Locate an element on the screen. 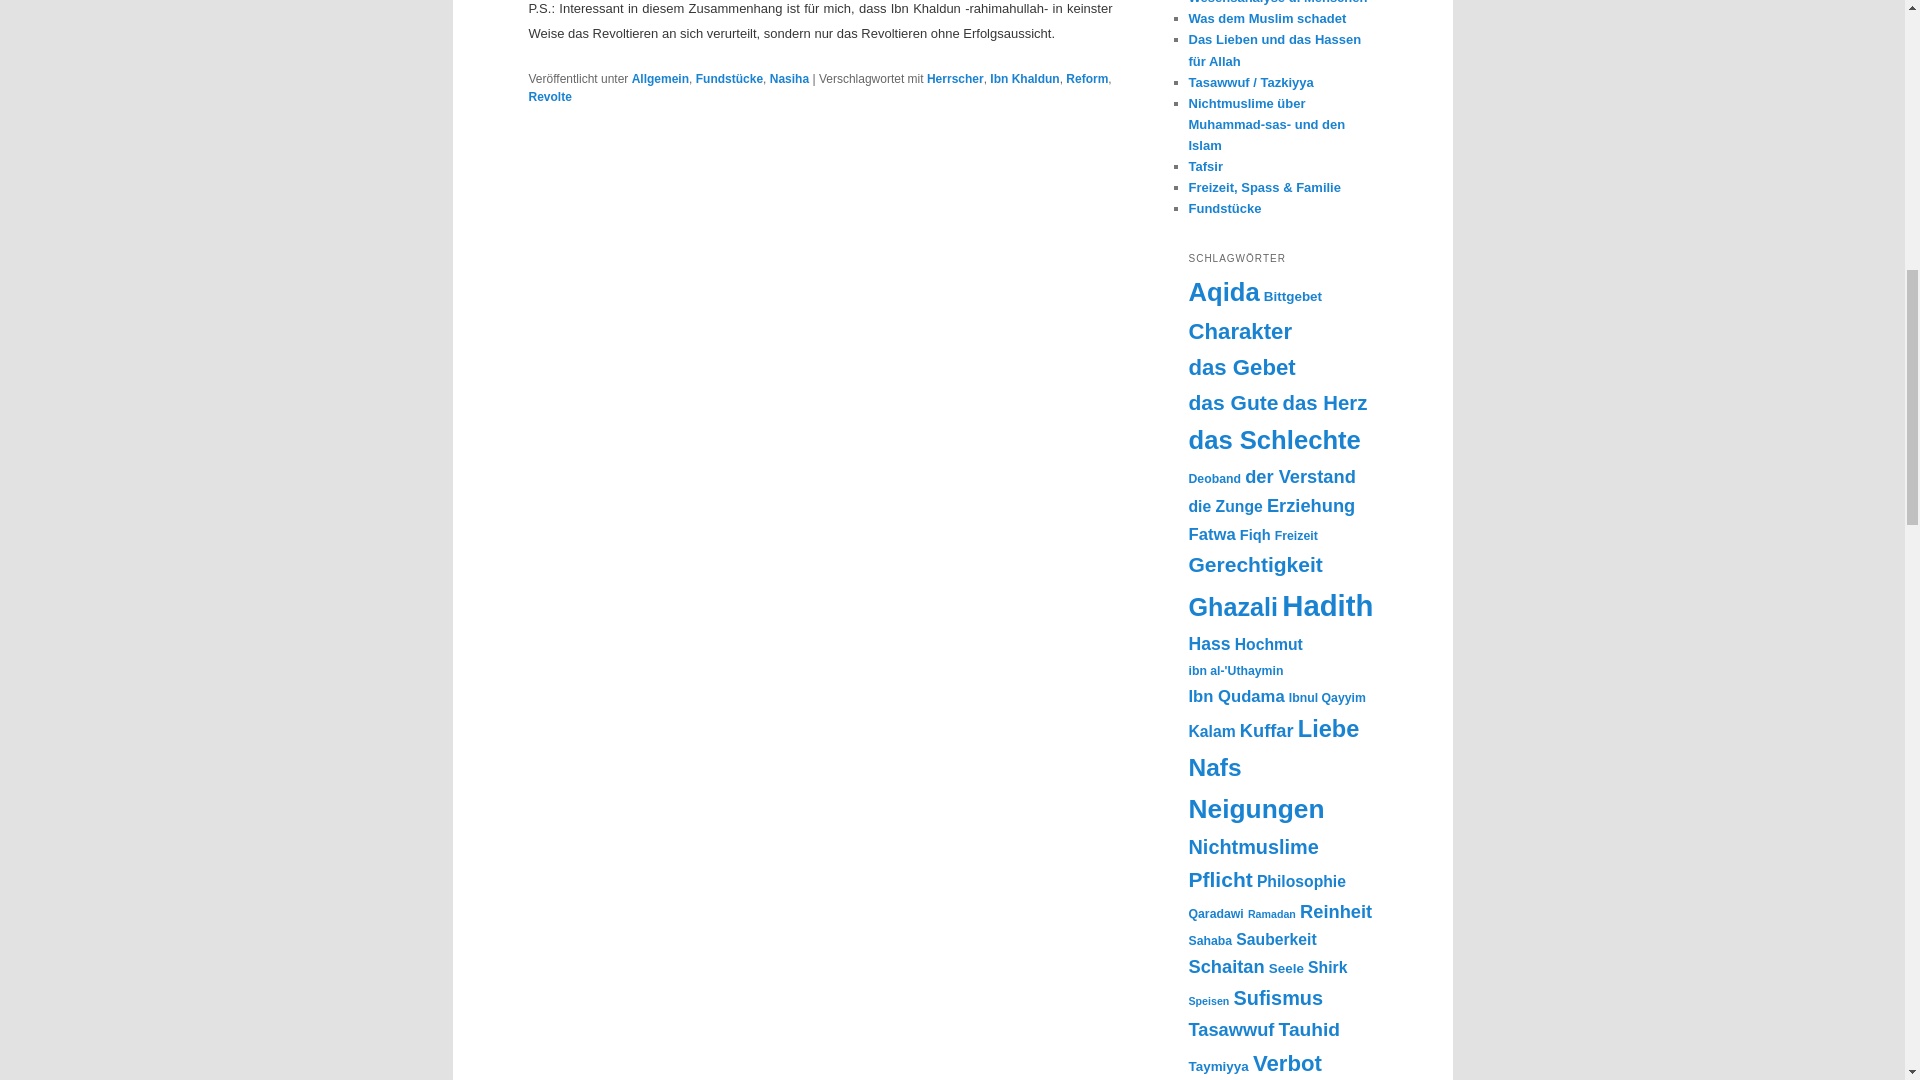 Image resolution: width=1920 pixels, height=1080 pixels. Revolte is located at coordinates (549, 96).